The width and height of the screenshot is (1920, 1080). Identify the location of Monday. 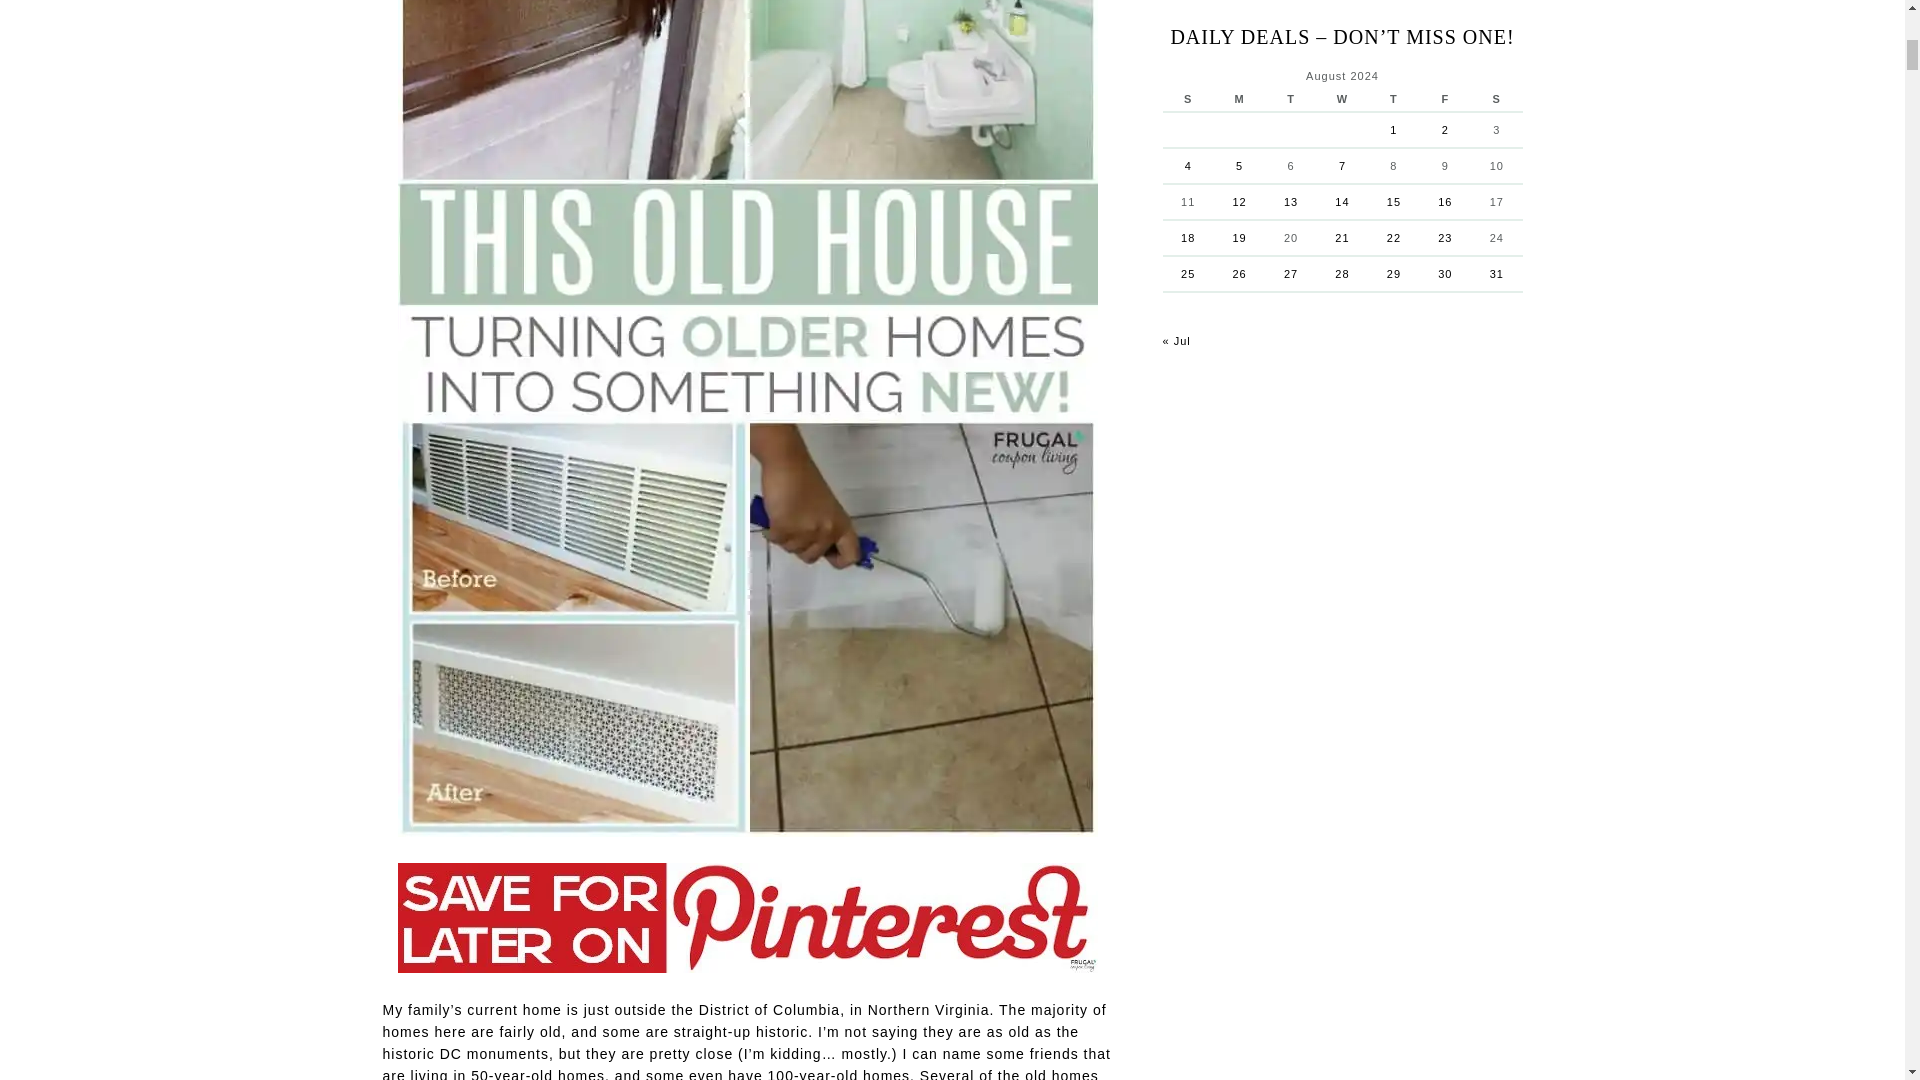
(1239, 100).